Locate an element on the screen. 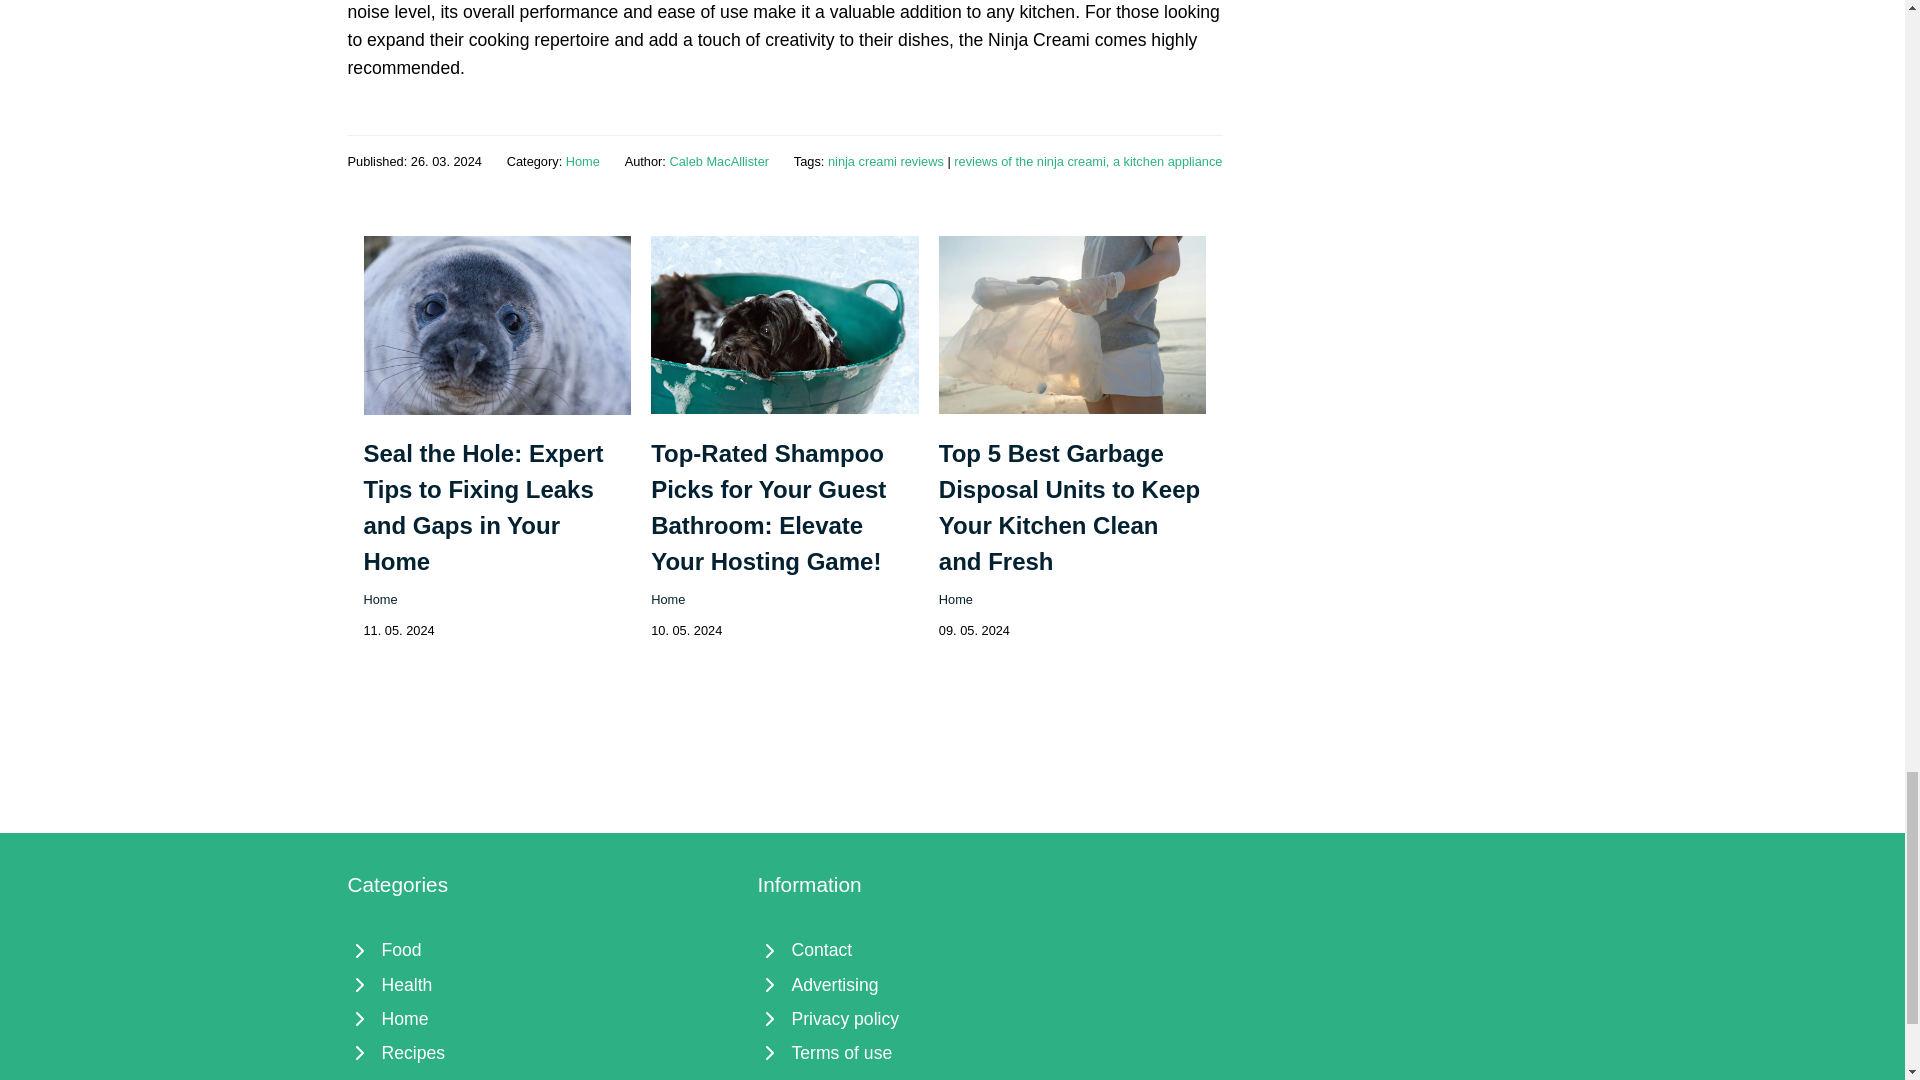 This screenshot has width=1920, height=1080. Contact is located at coordinates (953, 950).